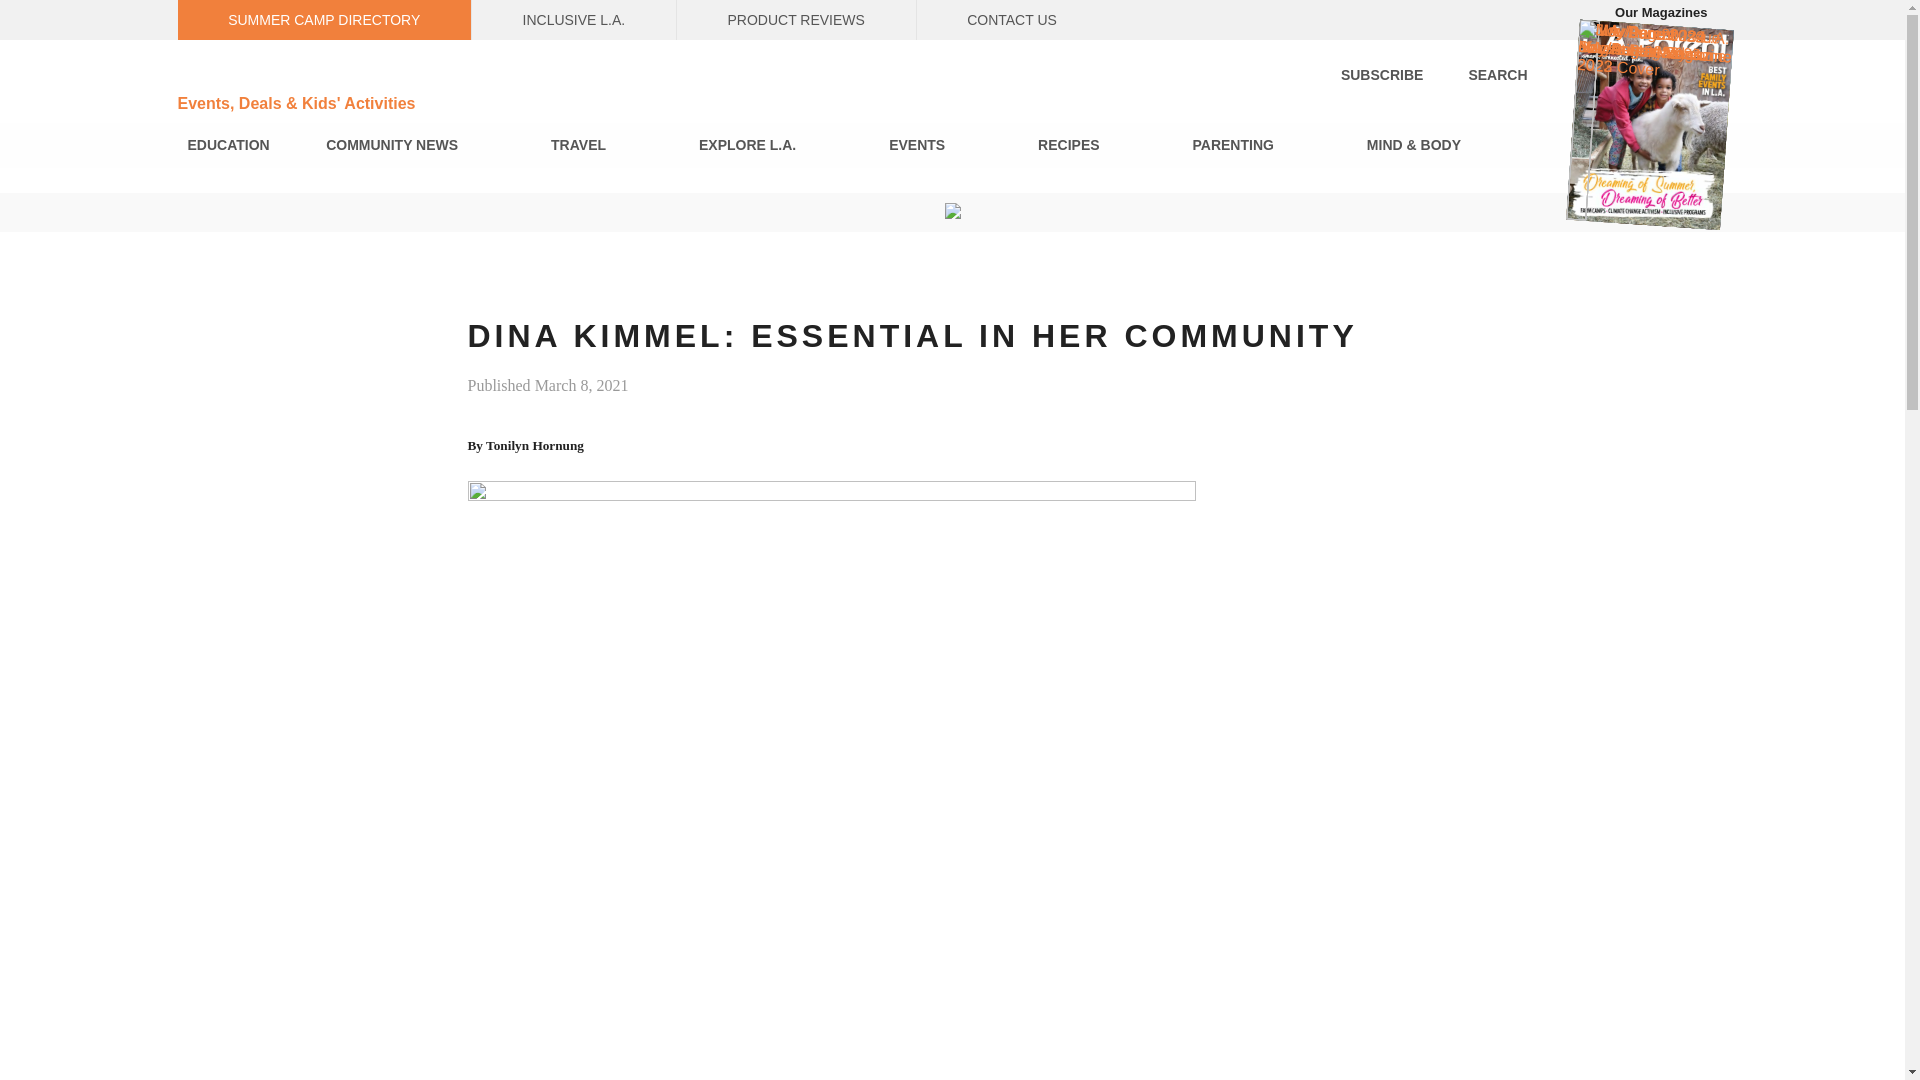 The height and width of the screenshot is (1080, 1920). What do you see at coordinates (1381, 74) in the screenshot?
I see `SUBSCRIBE` at bounding box center [1381, 74].